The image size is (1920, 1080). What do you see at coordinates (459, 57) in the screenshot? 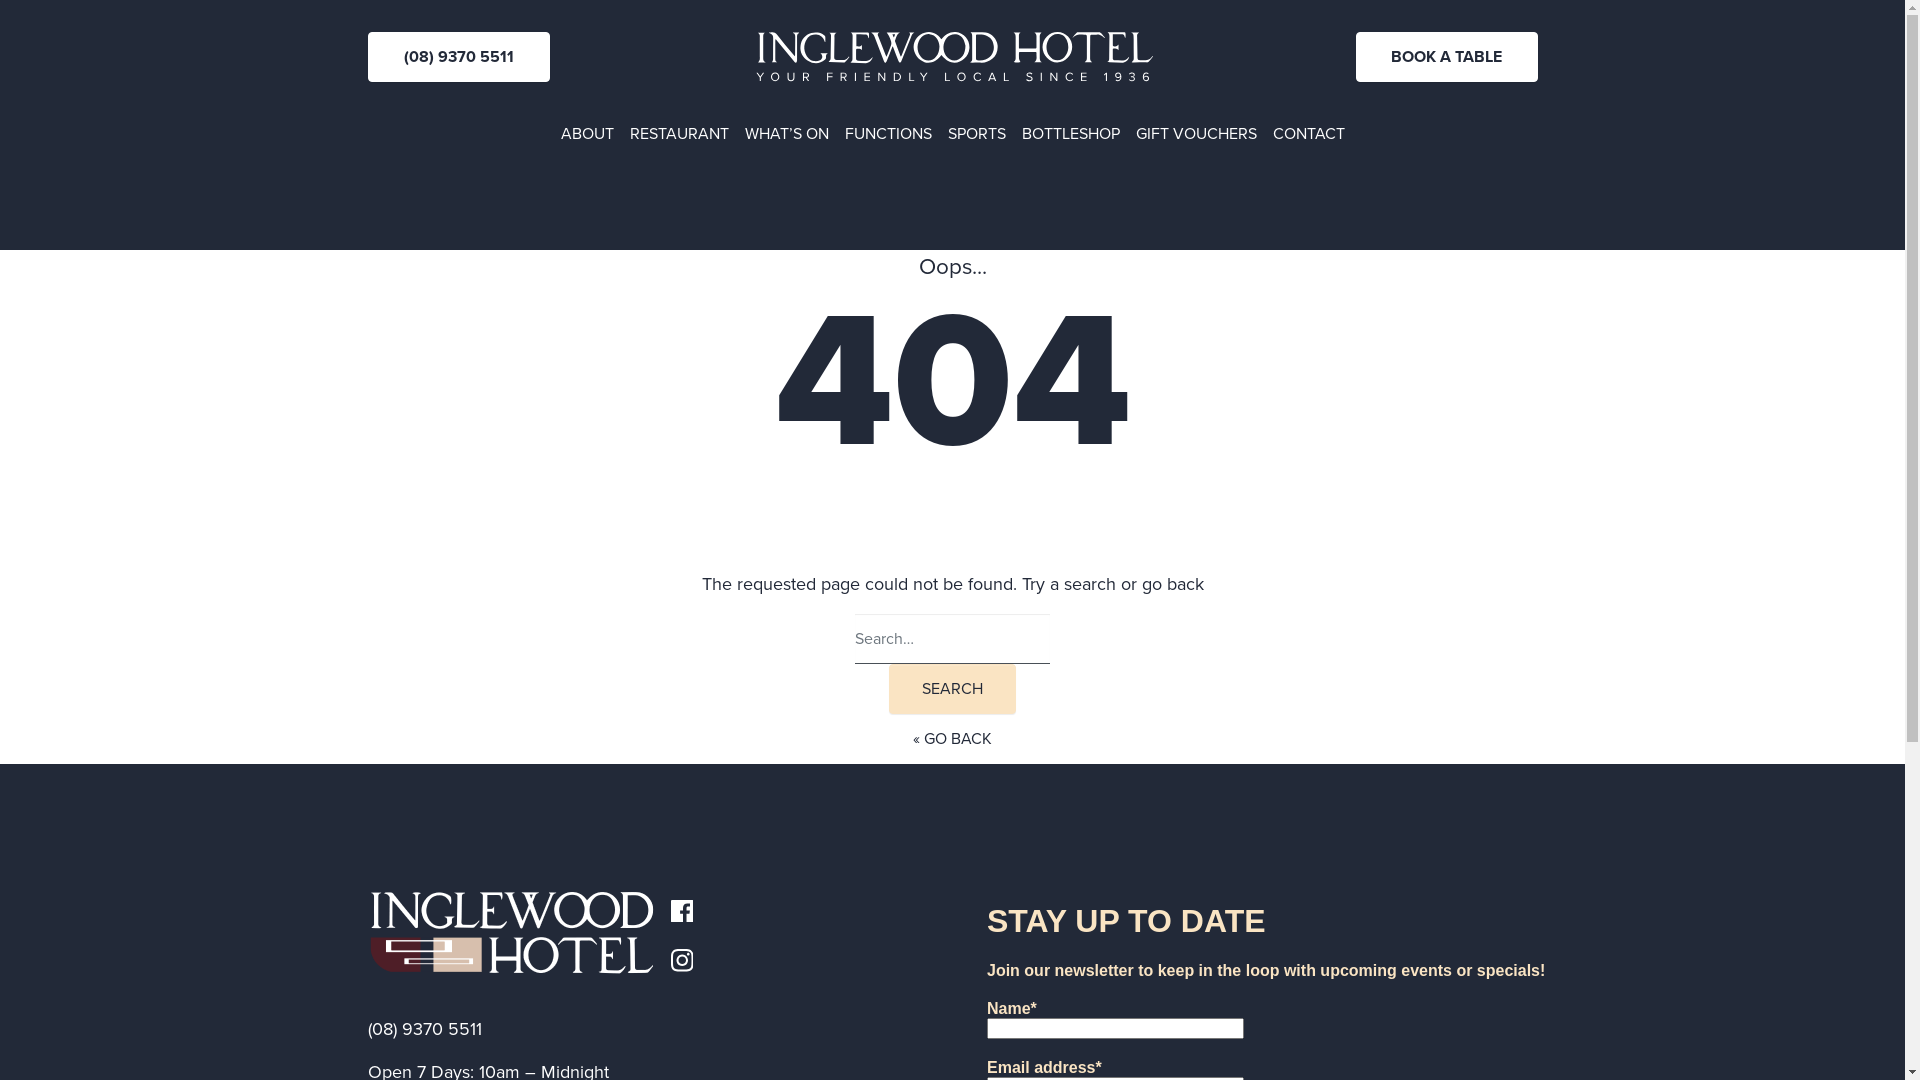
I see `(08) 9370 5511` at bounding box center [459, 57].